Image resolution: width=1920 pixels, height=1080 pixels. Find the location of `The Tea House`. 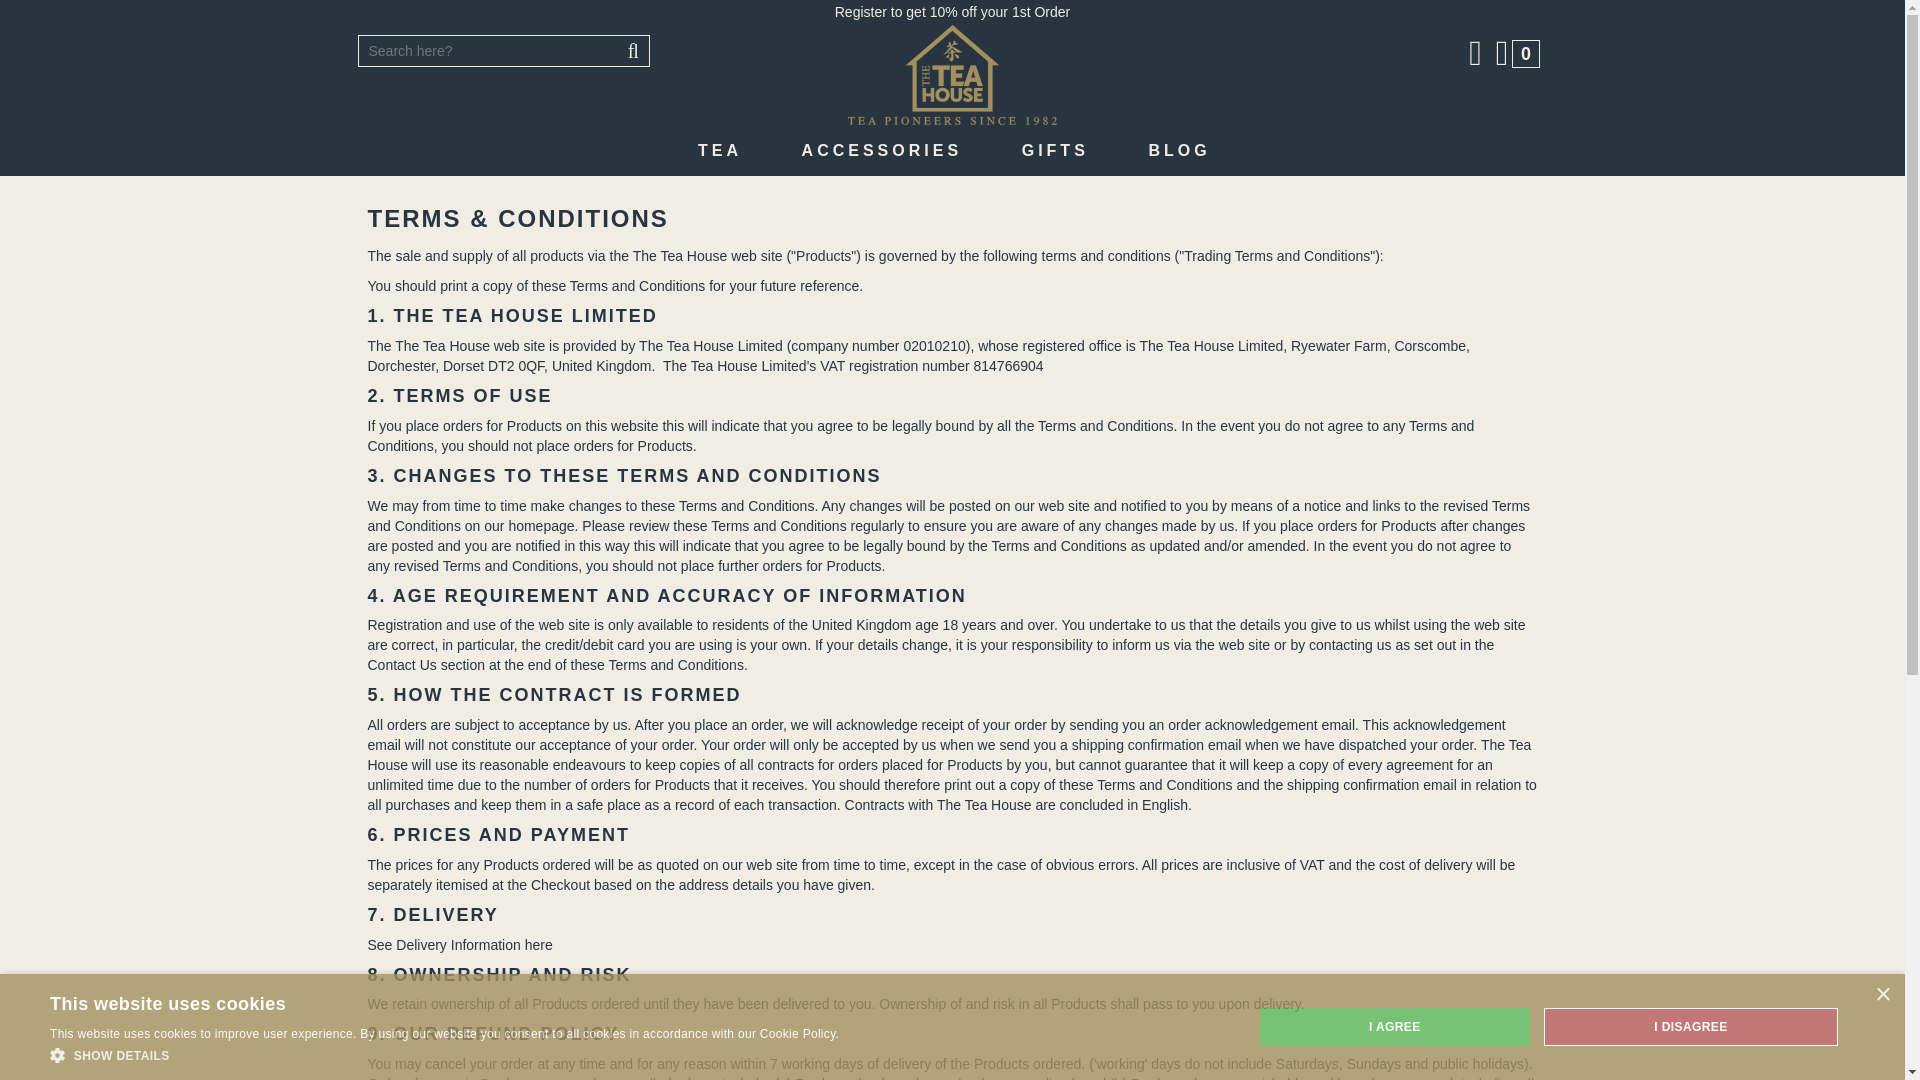

The Tea House is located at coordinates (952, 74).